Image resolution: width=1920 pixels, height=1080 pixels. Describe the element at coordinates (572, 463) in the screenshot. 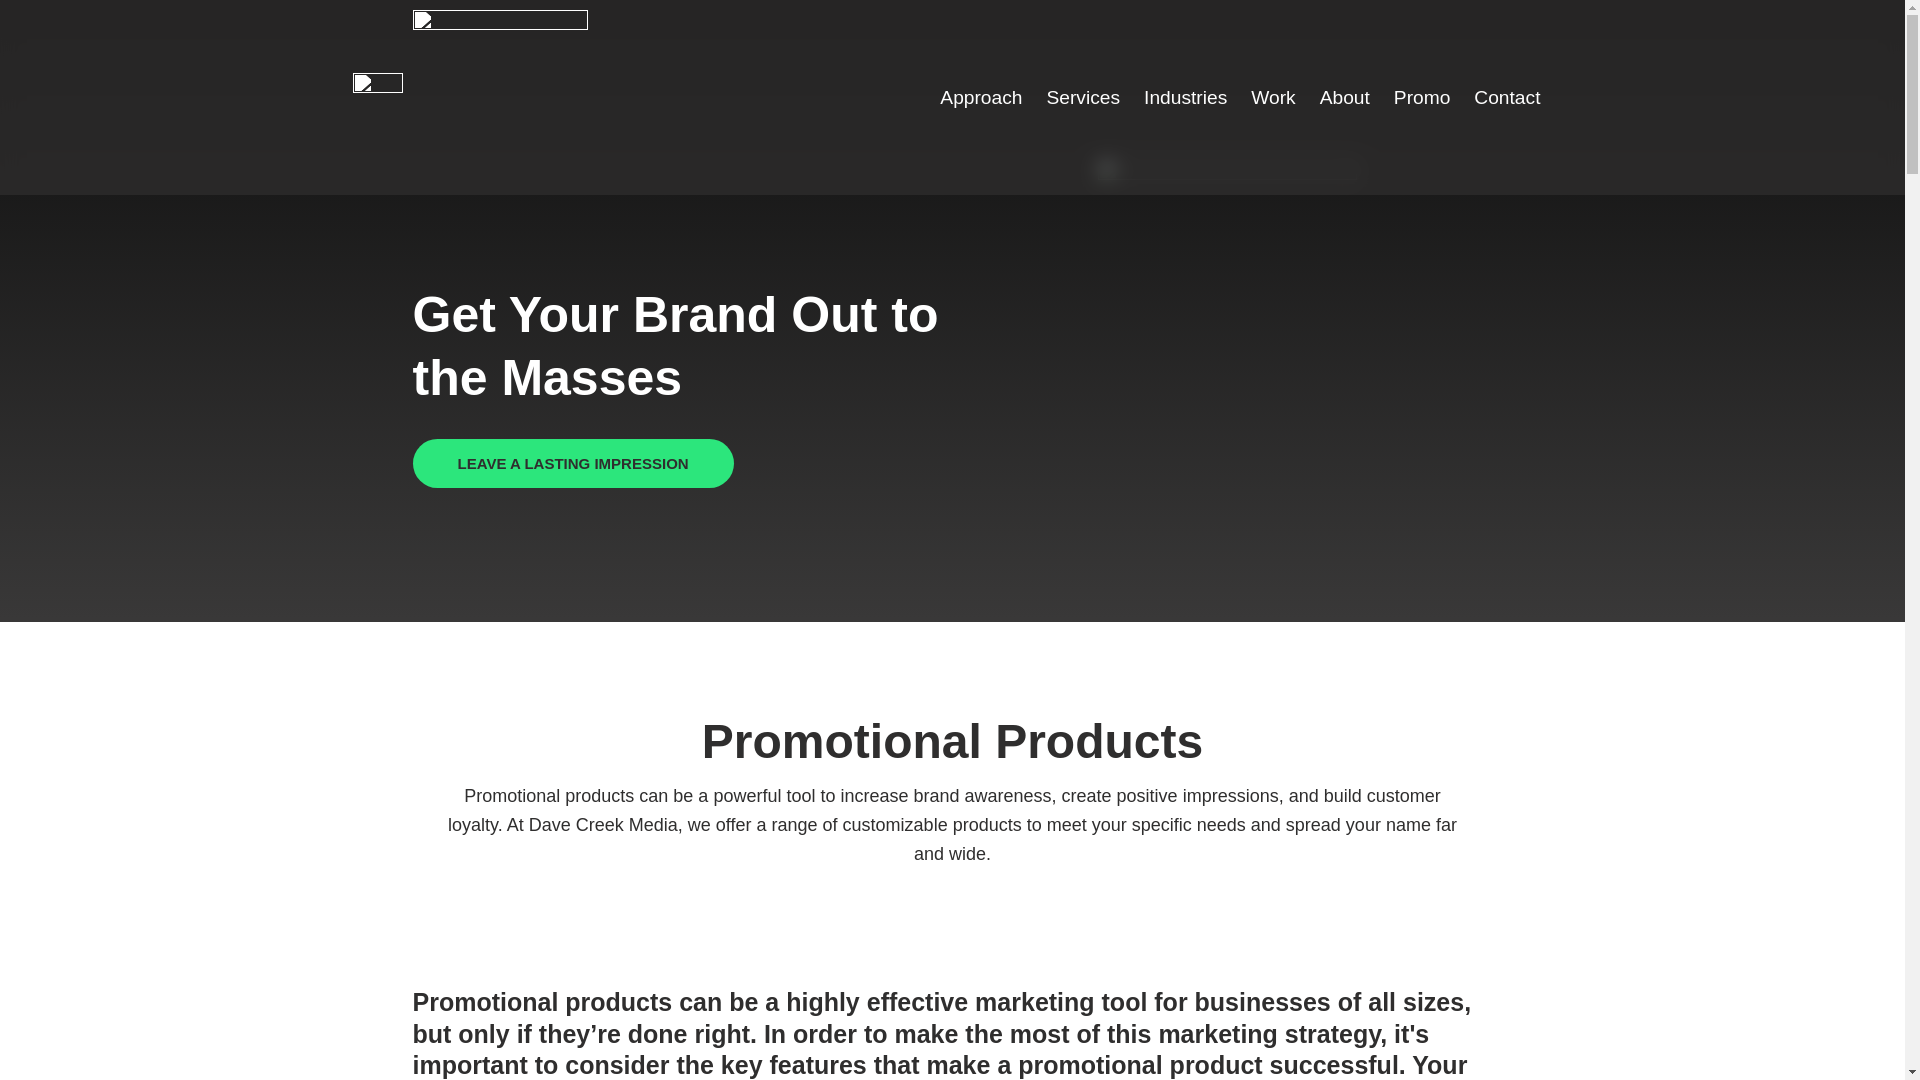

I see `LEAVE A LASTING IMPRESSION` at that location.